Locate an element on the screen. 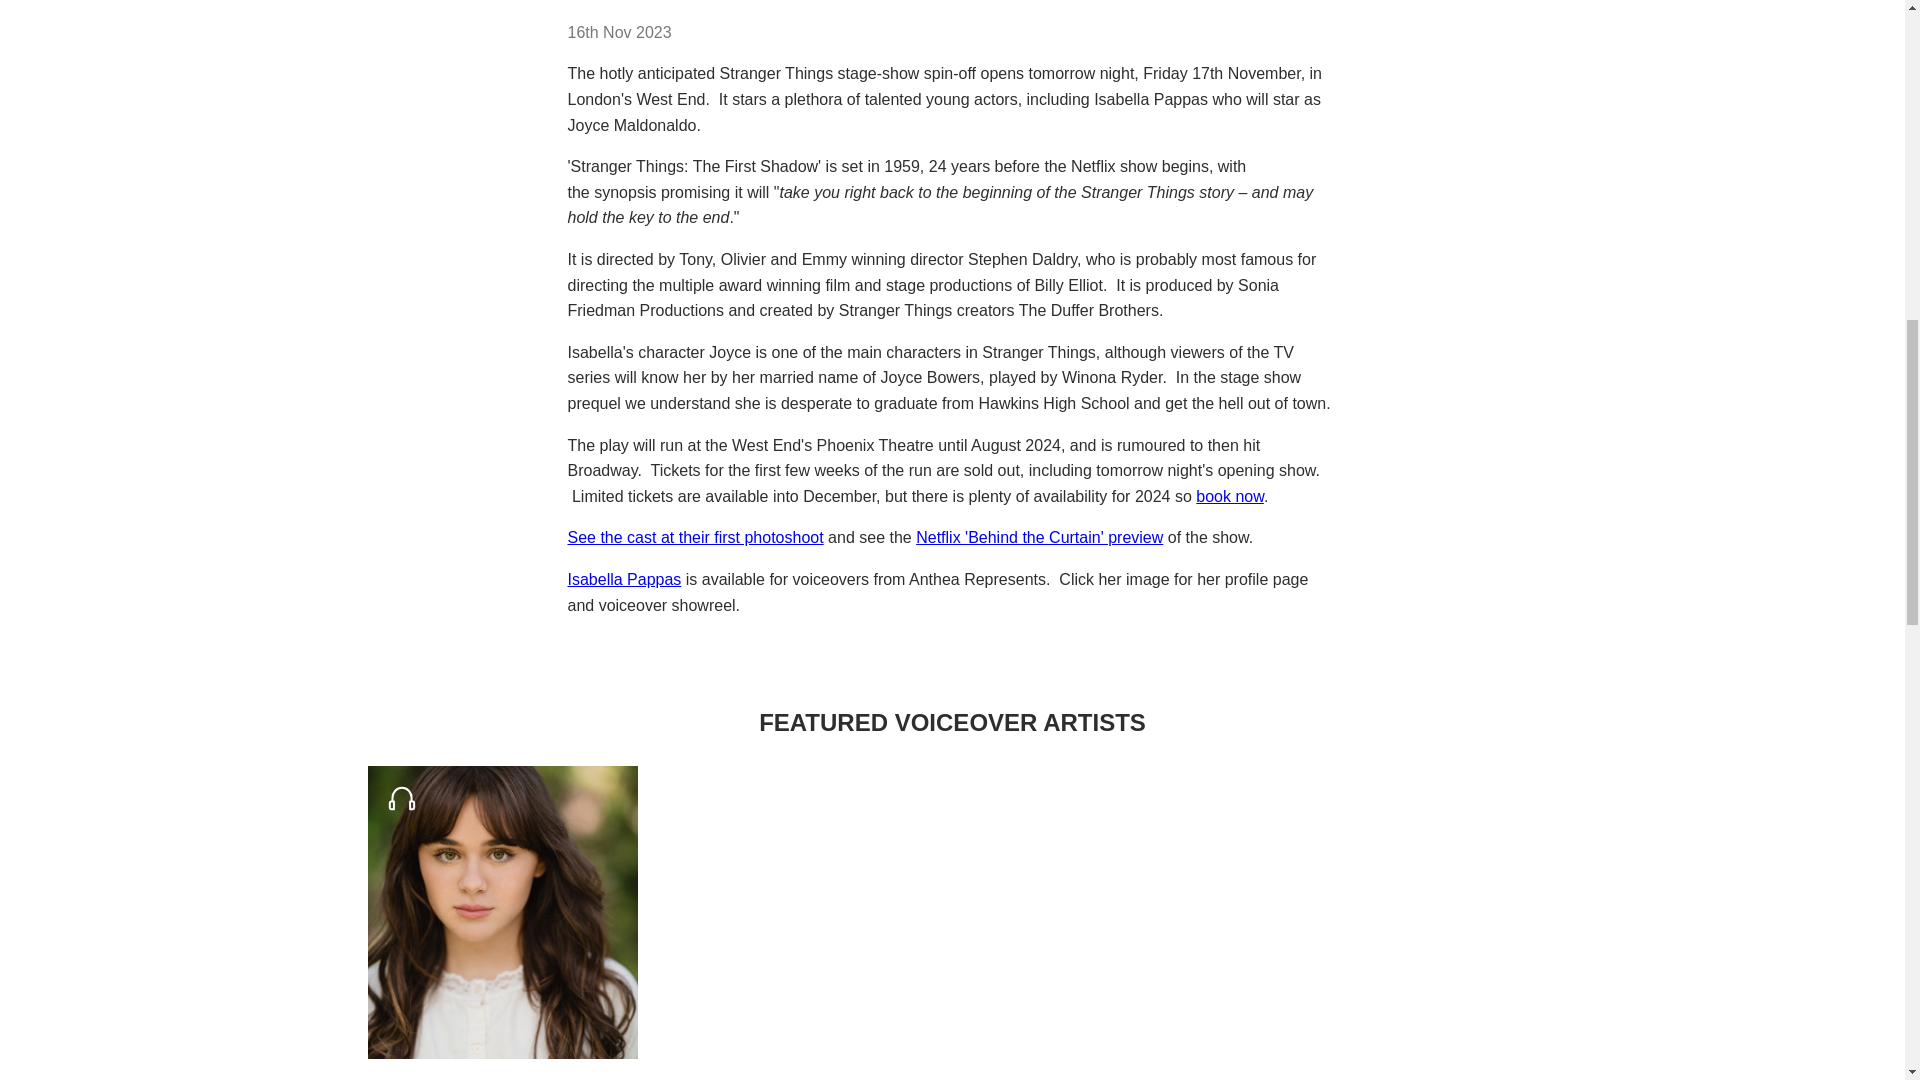 The height and width of the screenshot is (1080, 1920). Headphone icon is located at coordinates (400, 797).